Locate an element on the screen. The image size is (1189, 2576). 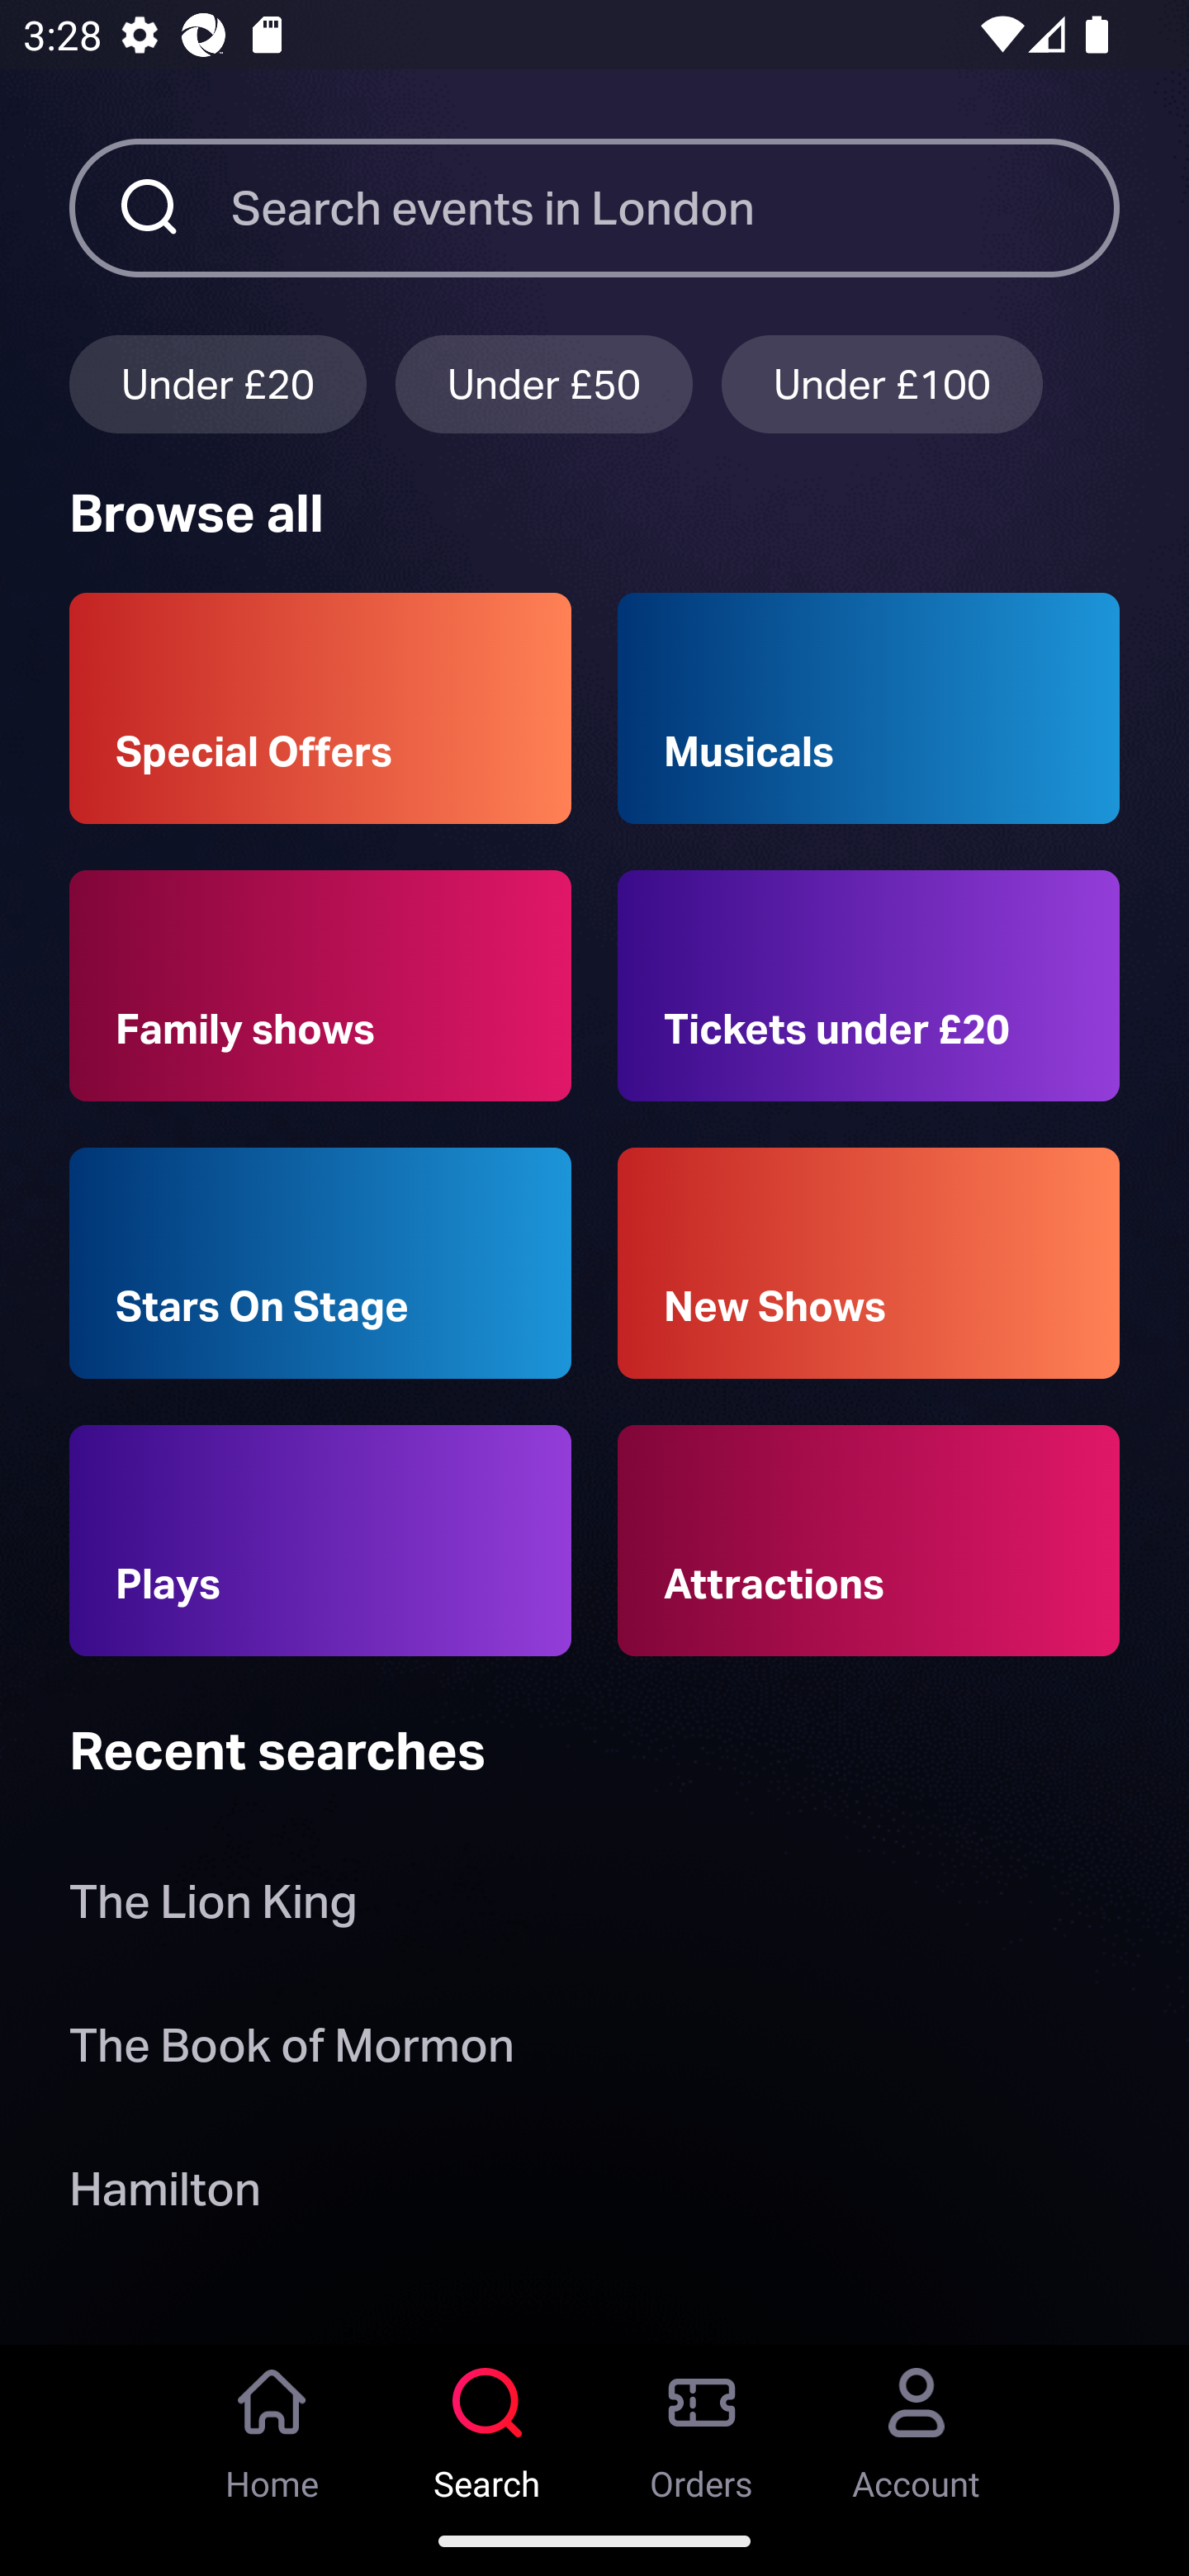
Attractions  is located at coordinates (869, 1541).